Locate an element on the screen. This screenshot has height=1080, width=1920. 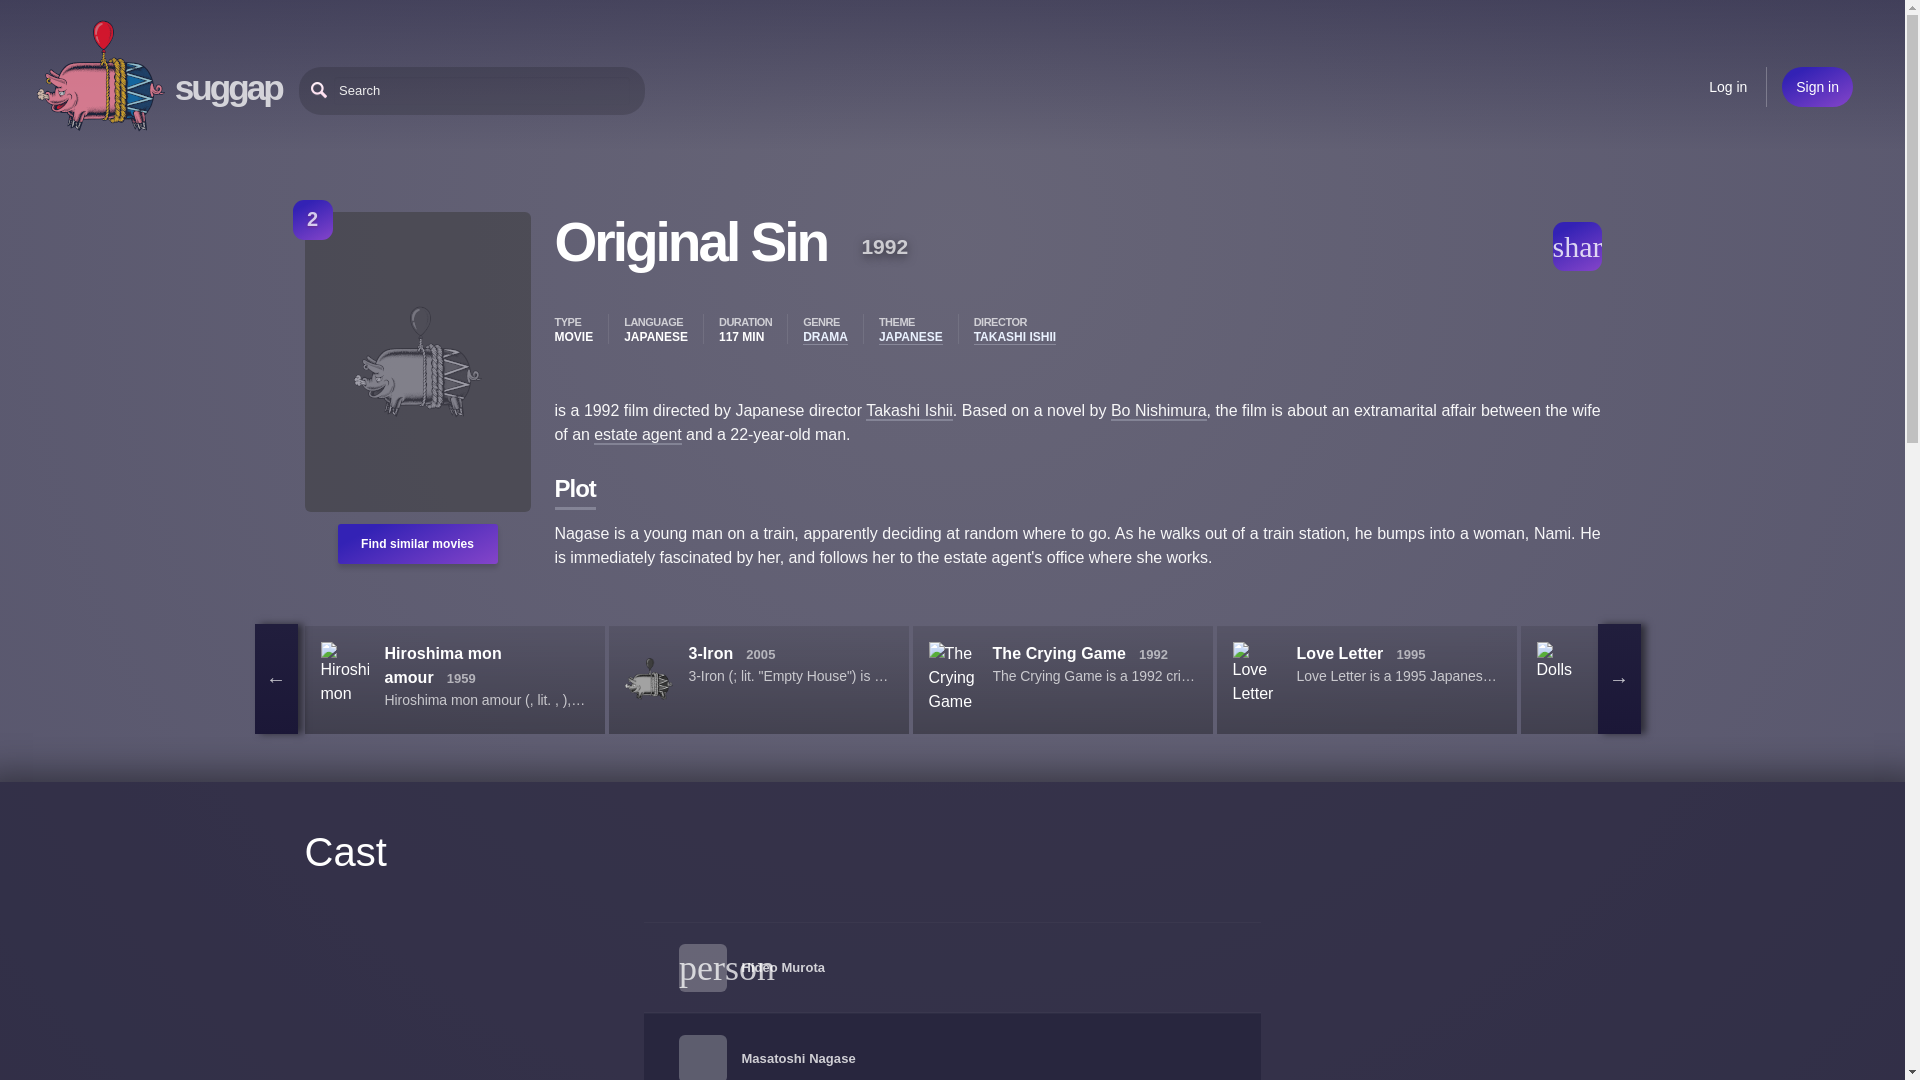
Hiroshima mon amour is located at coordinates (442, 664).